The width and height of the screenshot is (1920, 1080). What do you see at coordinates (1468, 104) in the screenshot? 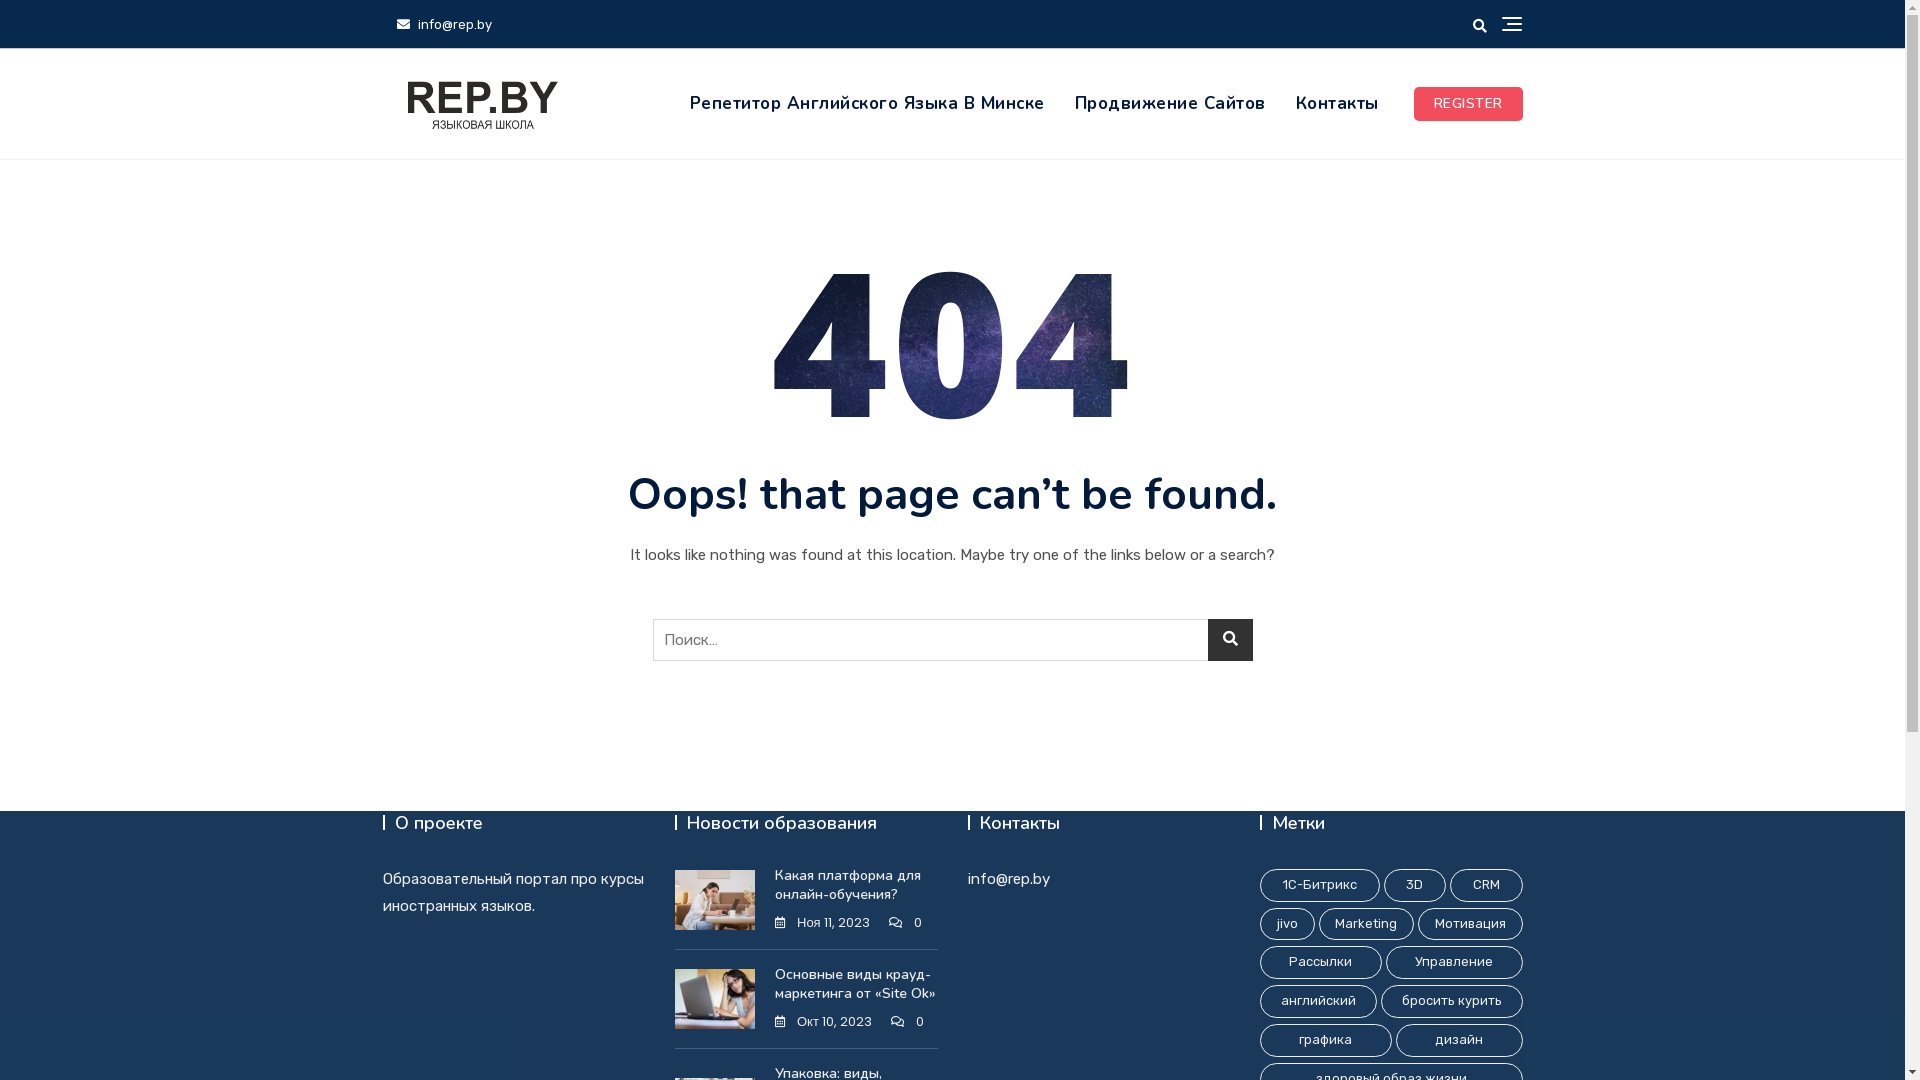
I see `REGISTER` at bounding box center [1468, 104].